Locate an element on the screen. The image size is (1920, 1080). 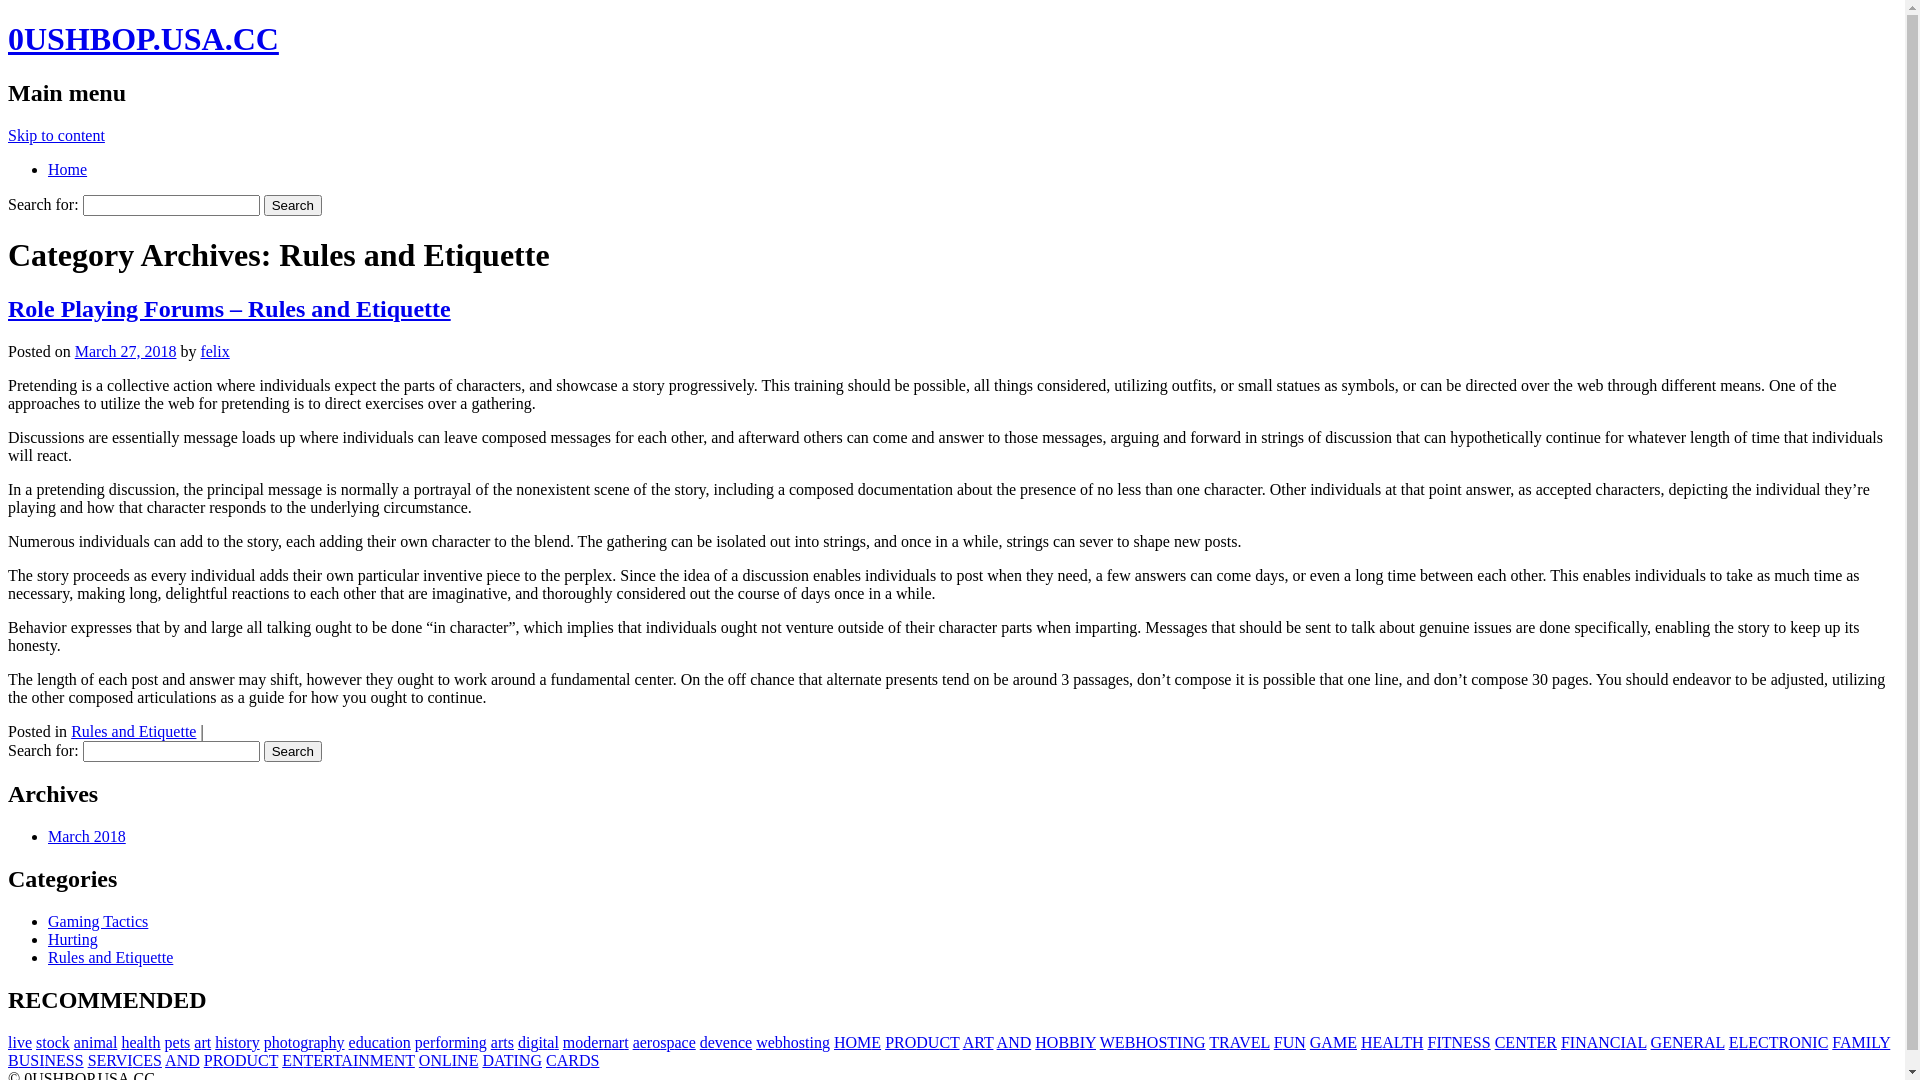
e is located at coordinates (352, 1042).